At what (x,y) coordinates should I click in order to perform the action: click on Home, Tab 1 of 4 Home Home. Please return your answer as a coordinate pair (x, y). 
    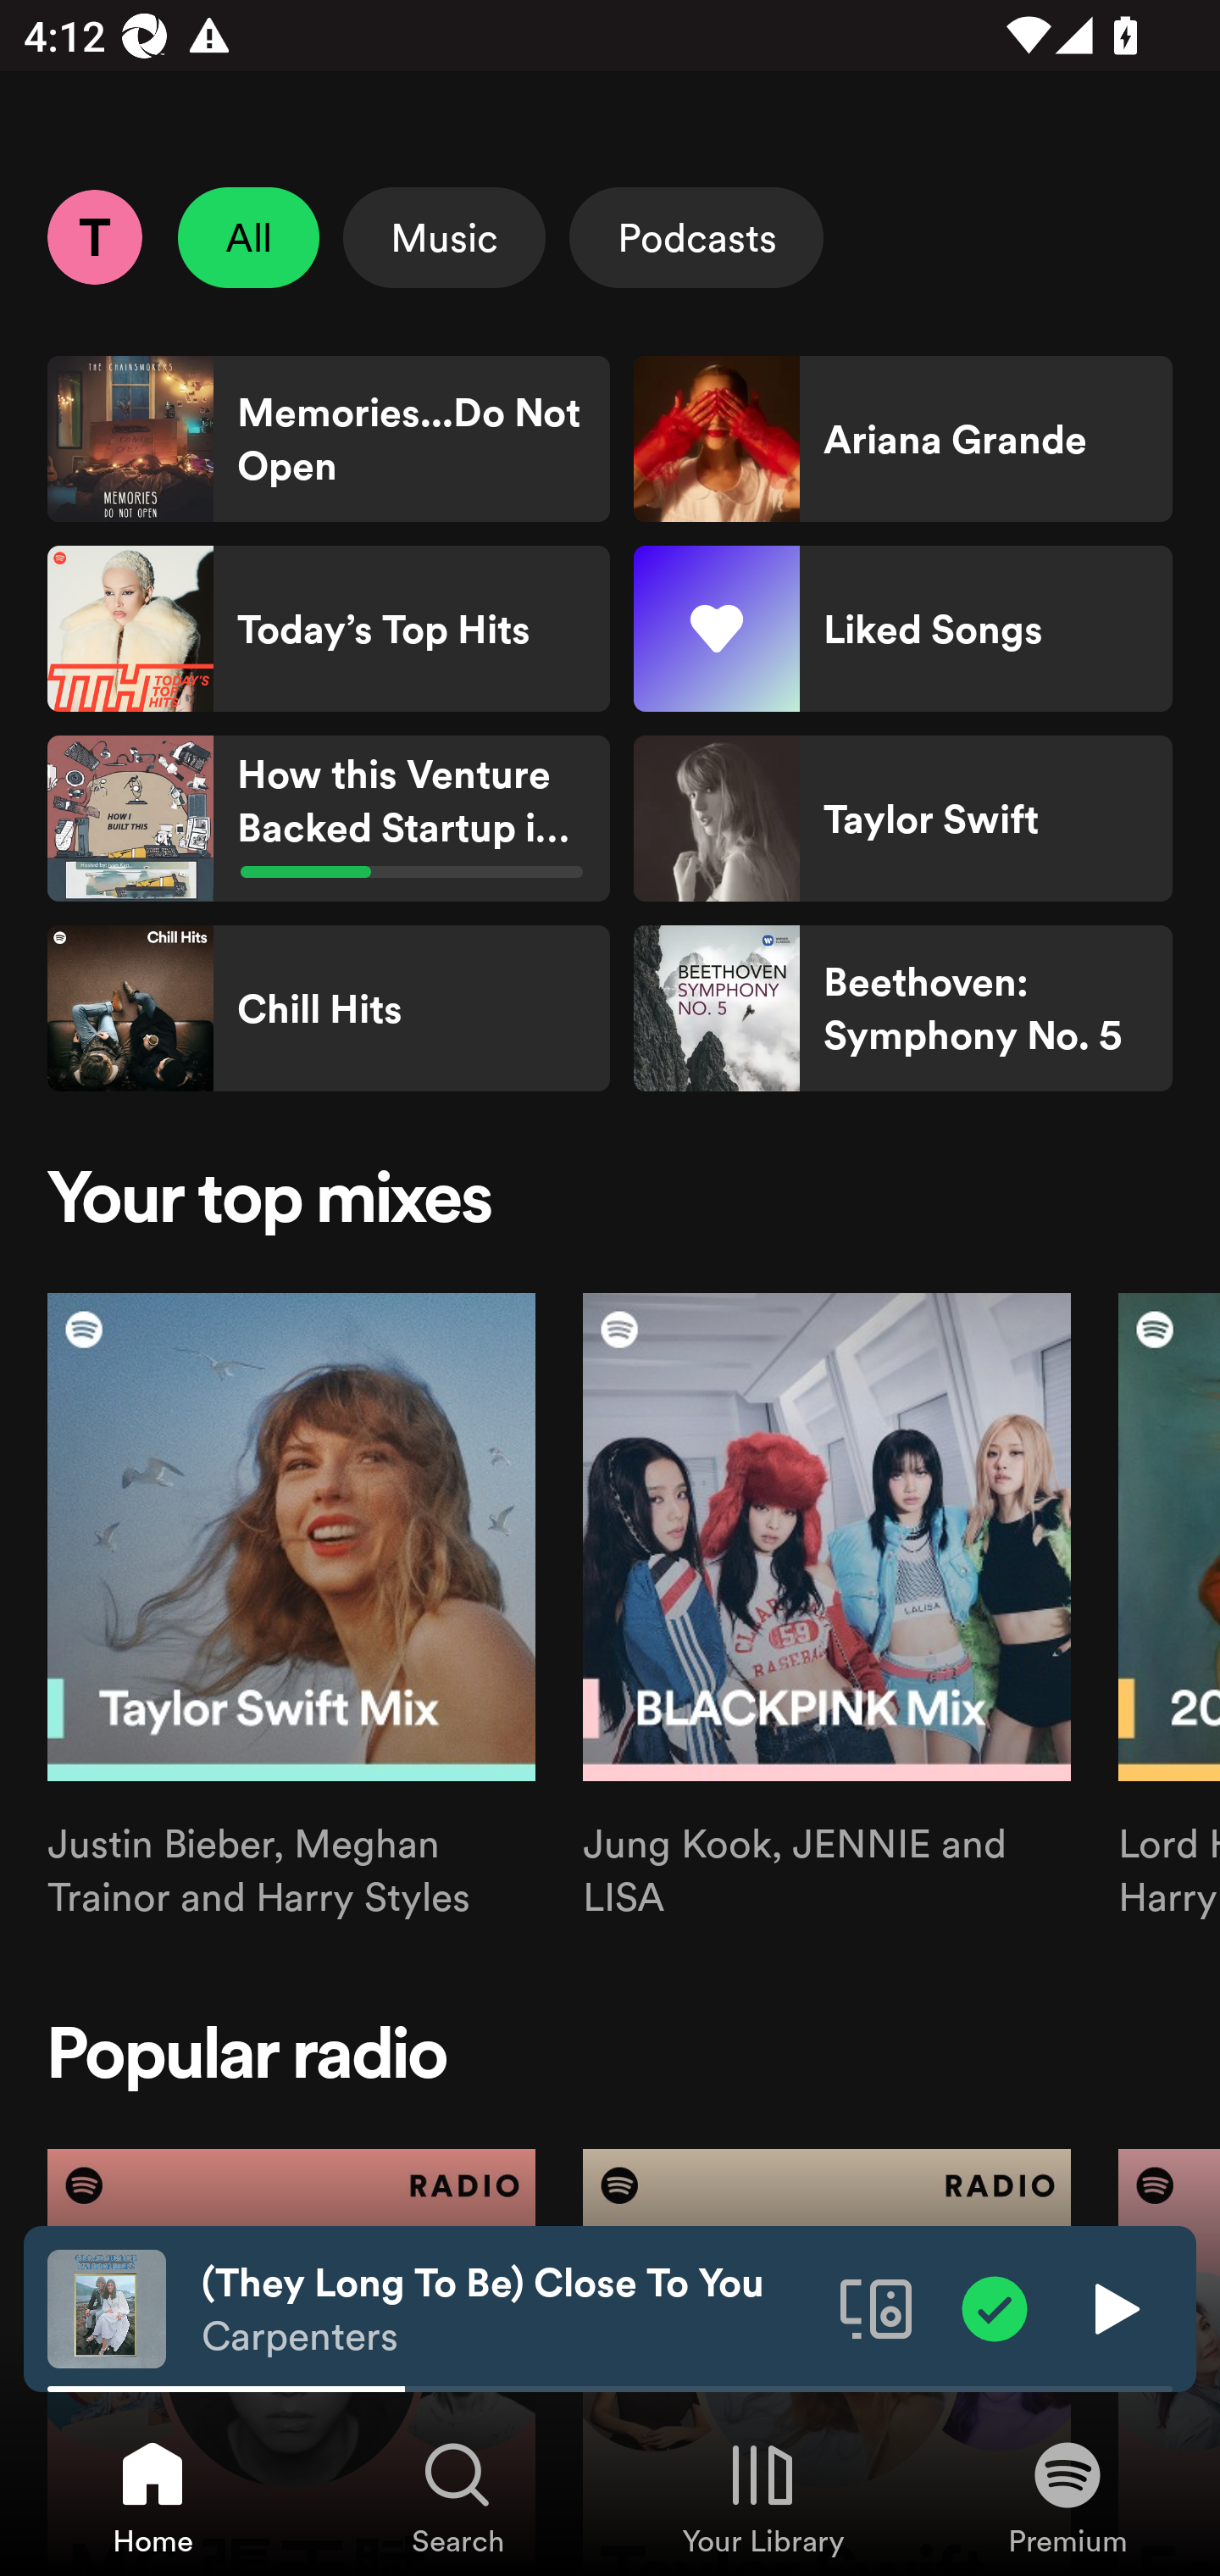
    Looking at the image, I should click on (152, 2496).